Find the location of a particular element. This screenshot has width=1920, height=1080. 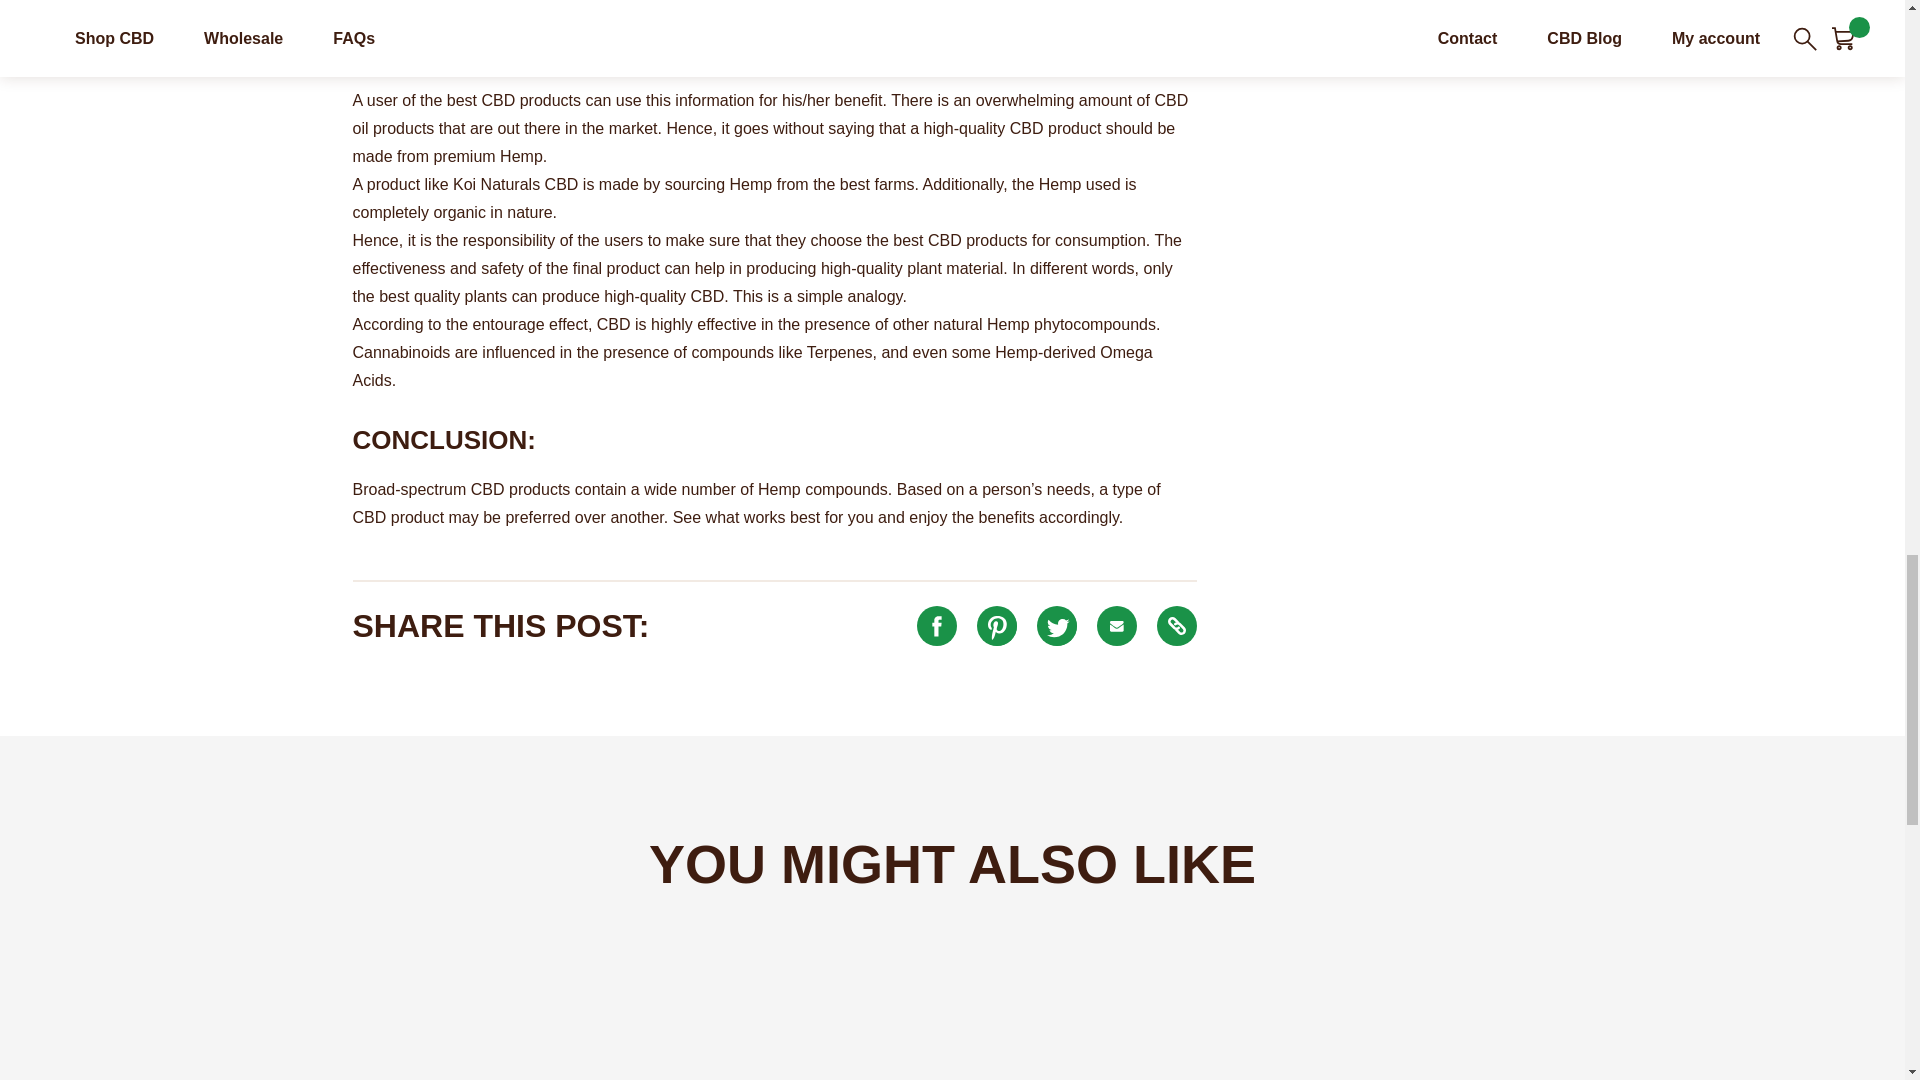

Copy this post to your clipboard is located at coordinates (1176, 625).